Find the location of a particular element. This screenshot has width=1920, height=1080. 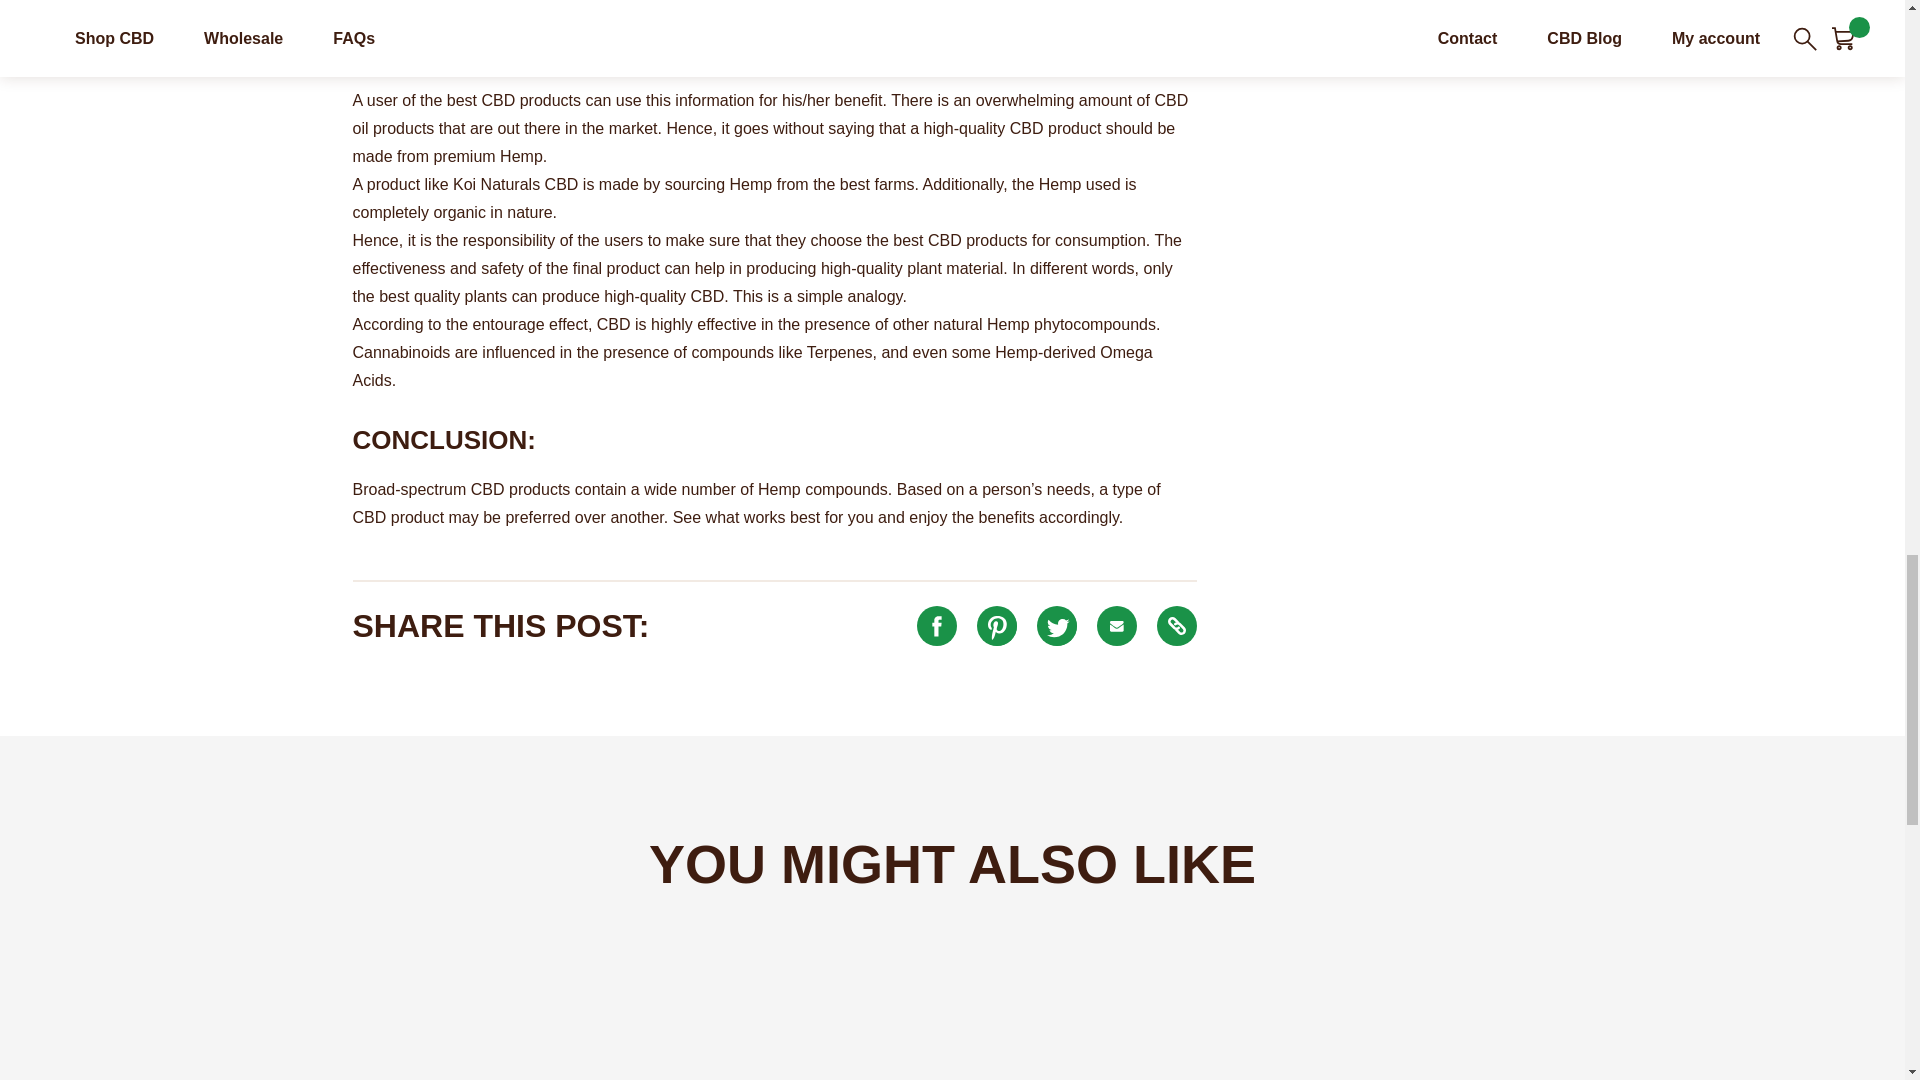

Copy this post to your clipboard is located at coordinates (1176, 625).